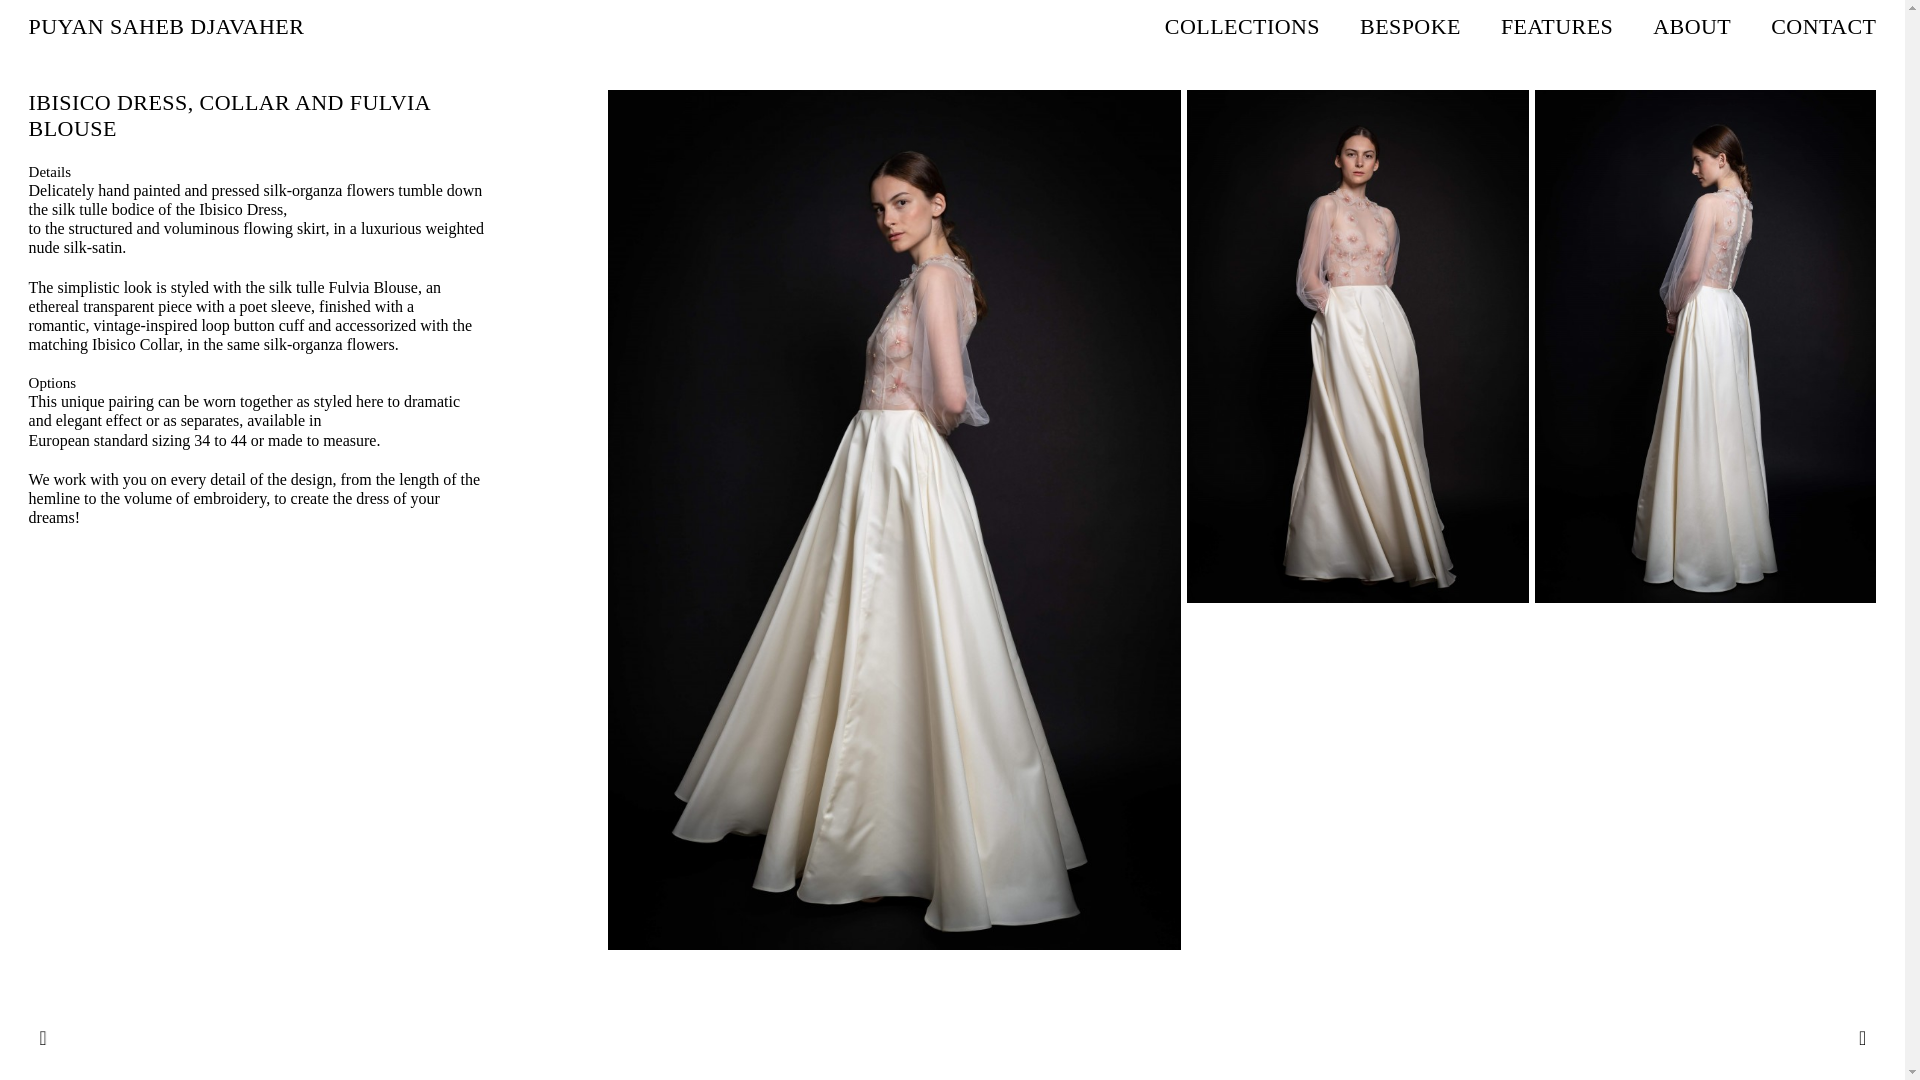  Describe the element at coordinates (1242, 26) in the screenshot. I see `COLLECTIONS` at that location.